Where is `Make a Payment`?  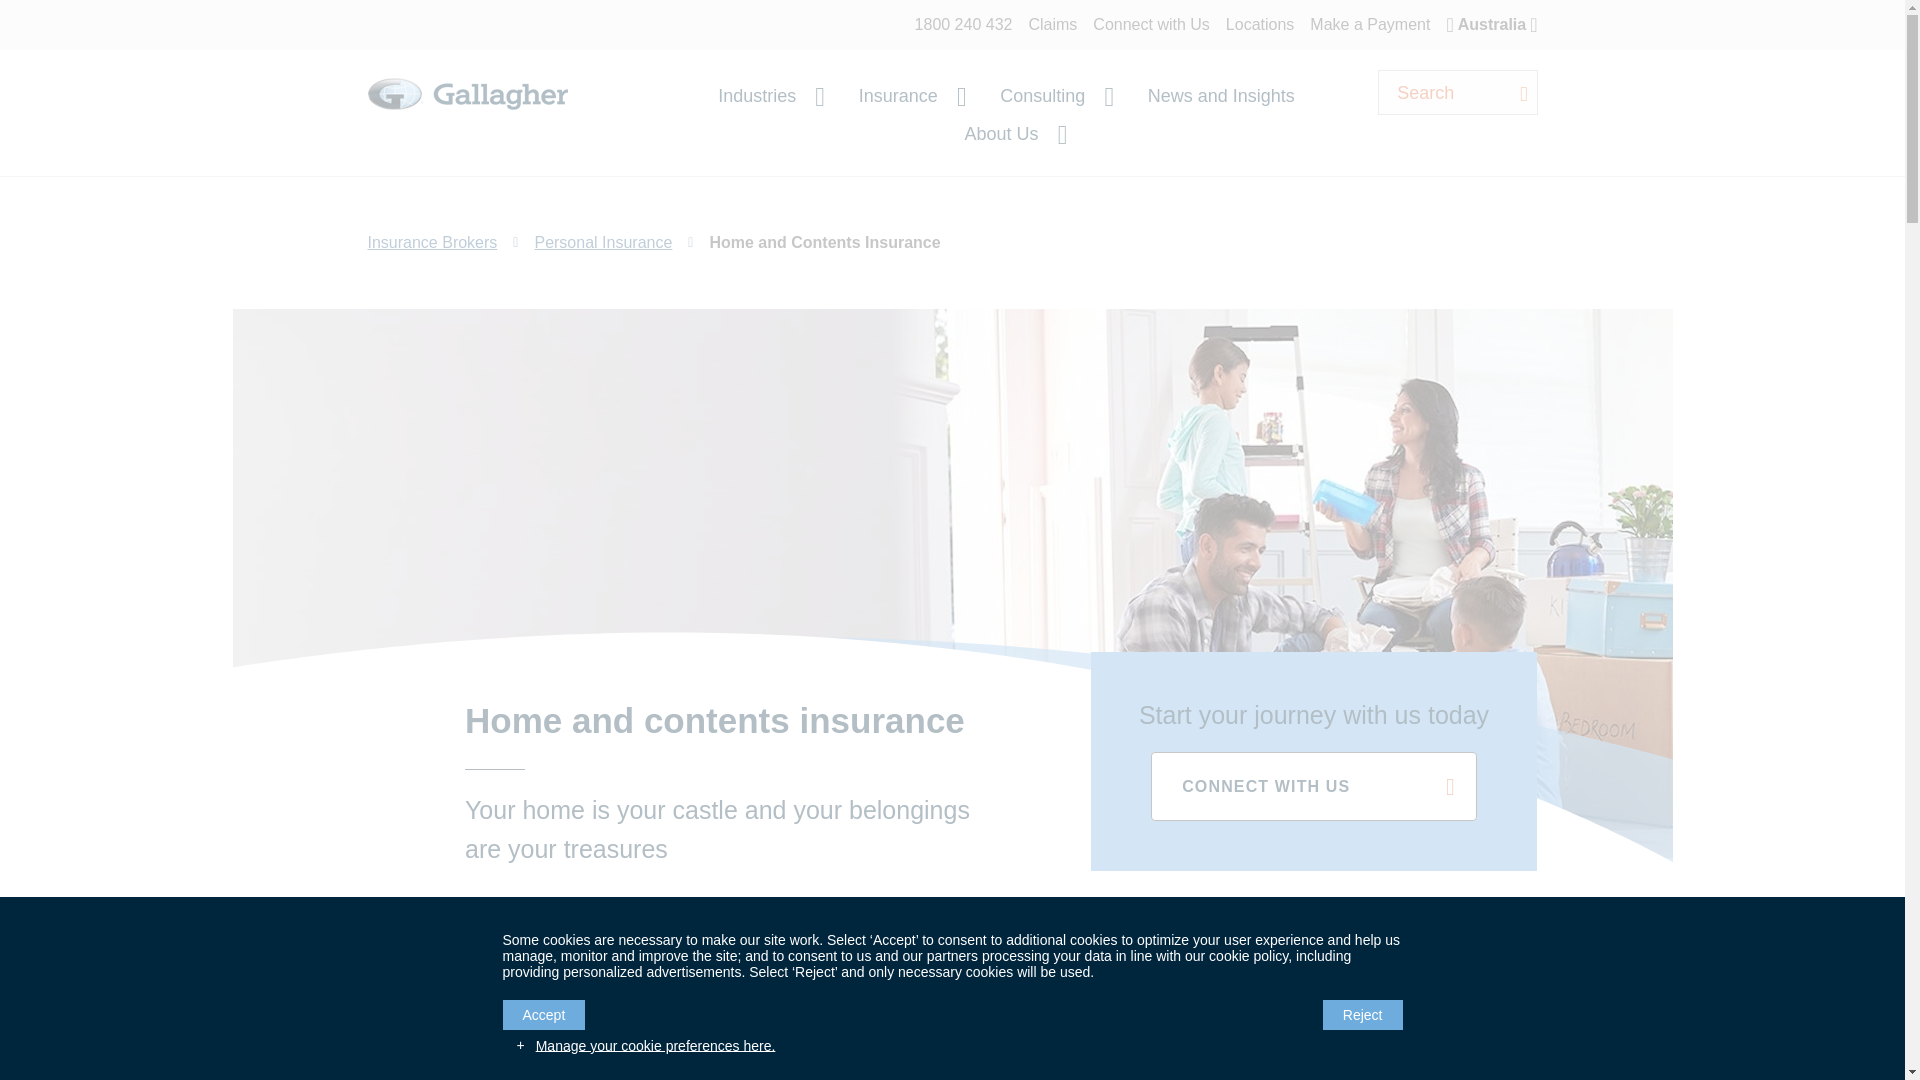
Make a Payment is located at coordinates (1370, 24).